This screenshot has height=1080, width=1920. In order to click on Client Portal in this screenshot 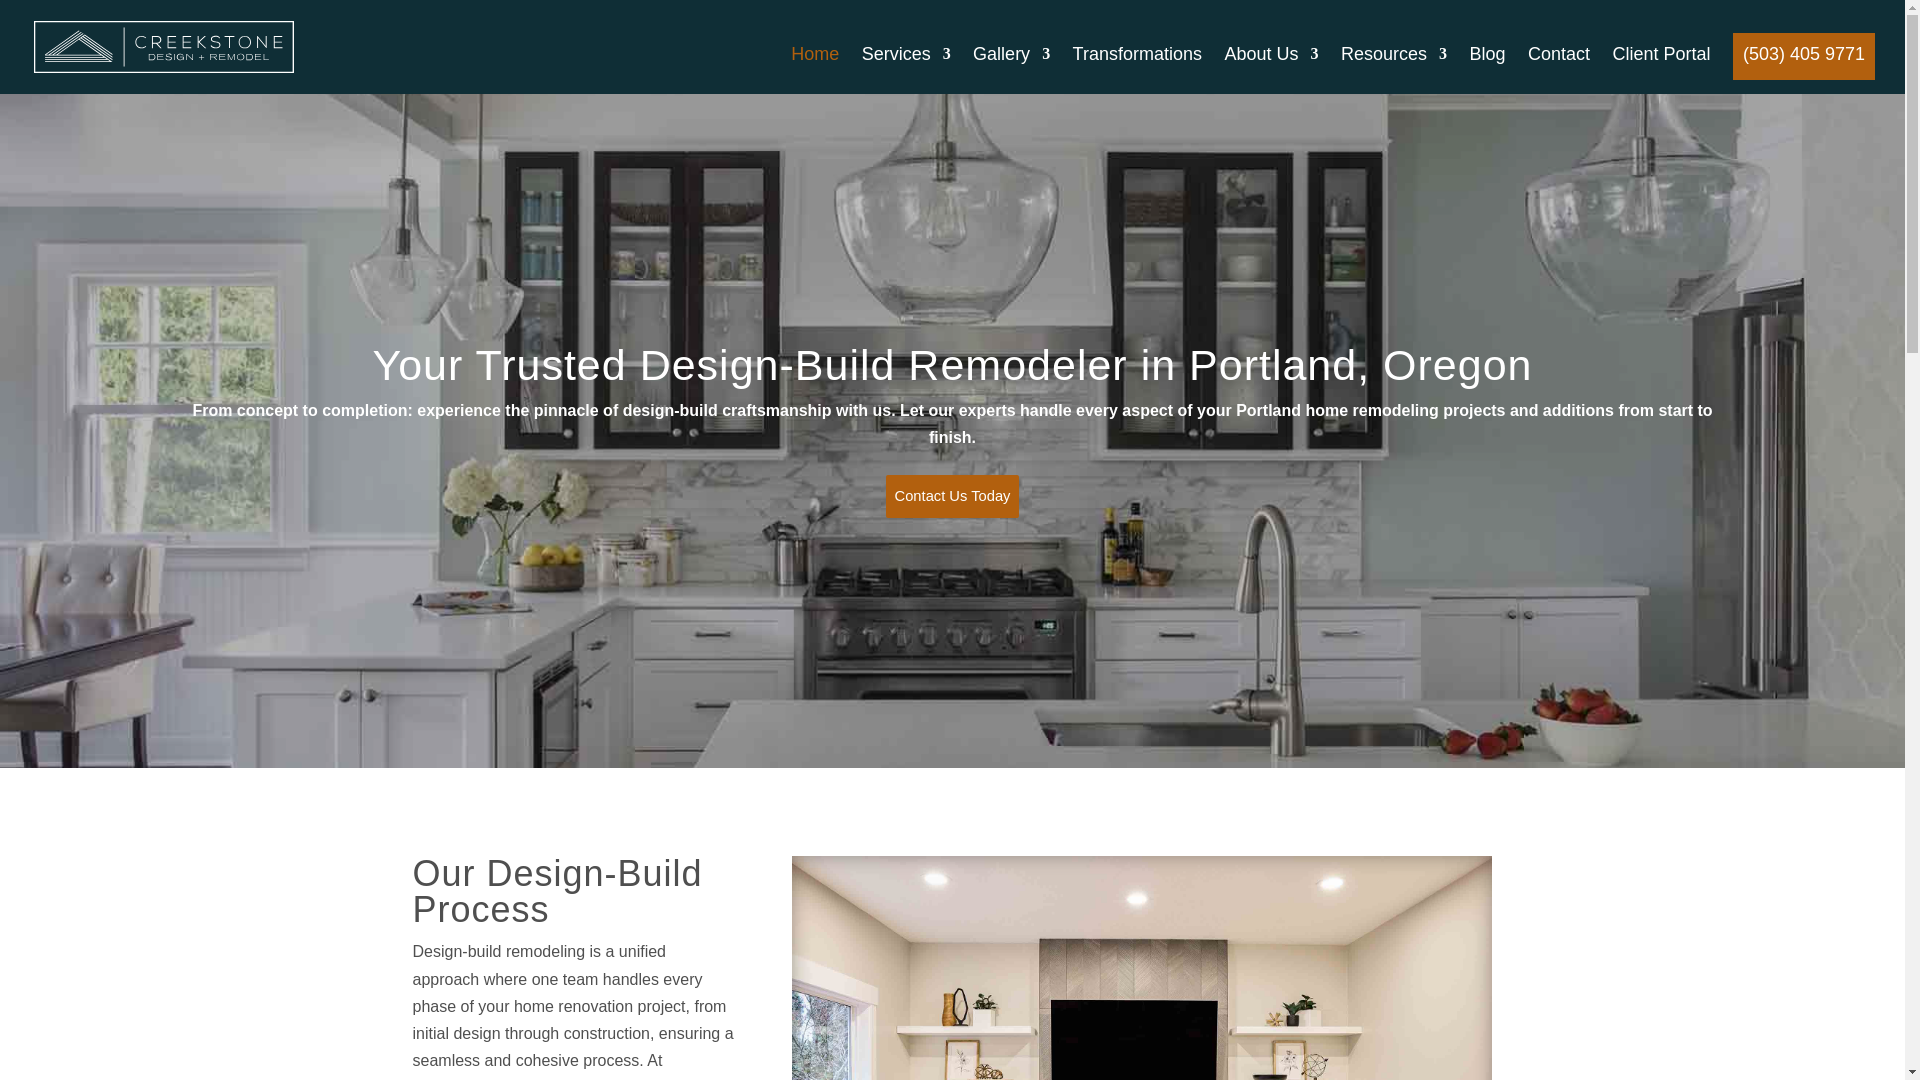, I will do `click(1661, 70)`.